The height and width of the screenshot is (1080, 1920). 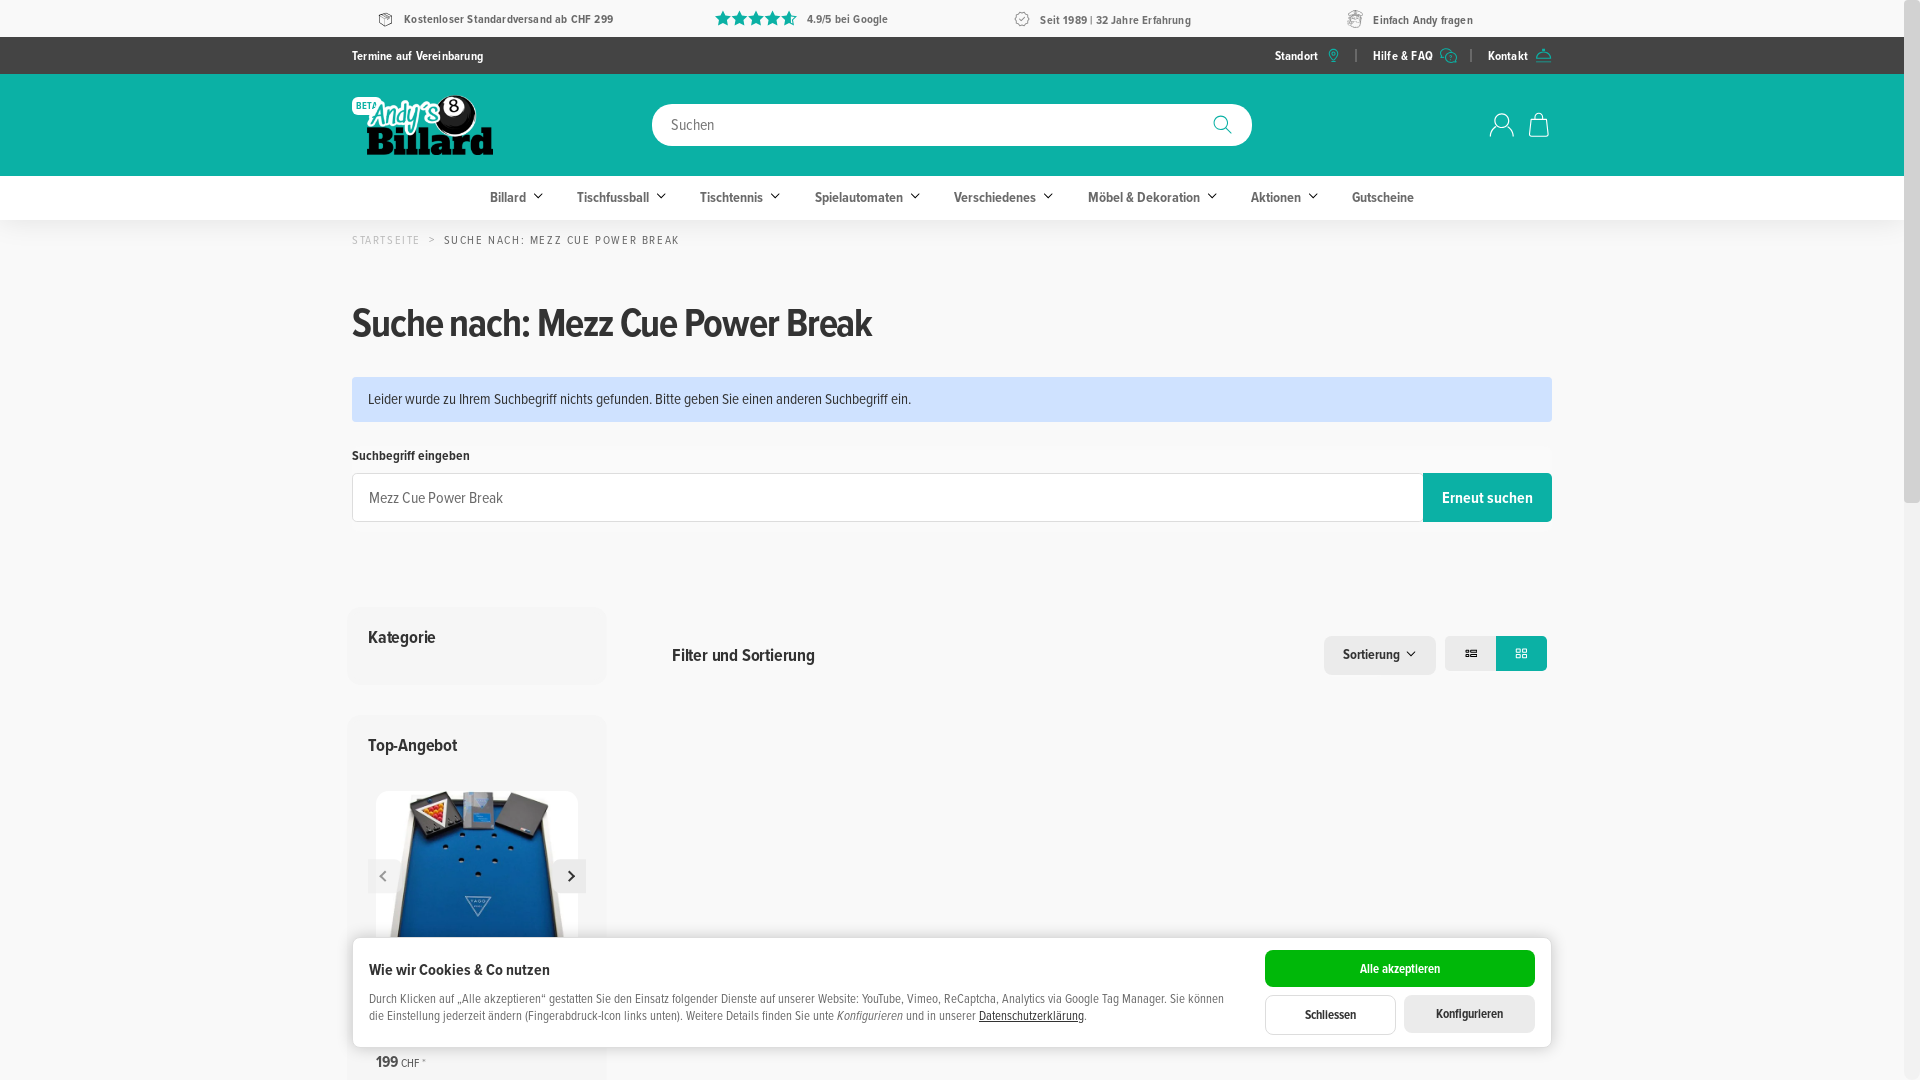 I want to click on Einfach Andy fragen, so click(x=1410, y=20).